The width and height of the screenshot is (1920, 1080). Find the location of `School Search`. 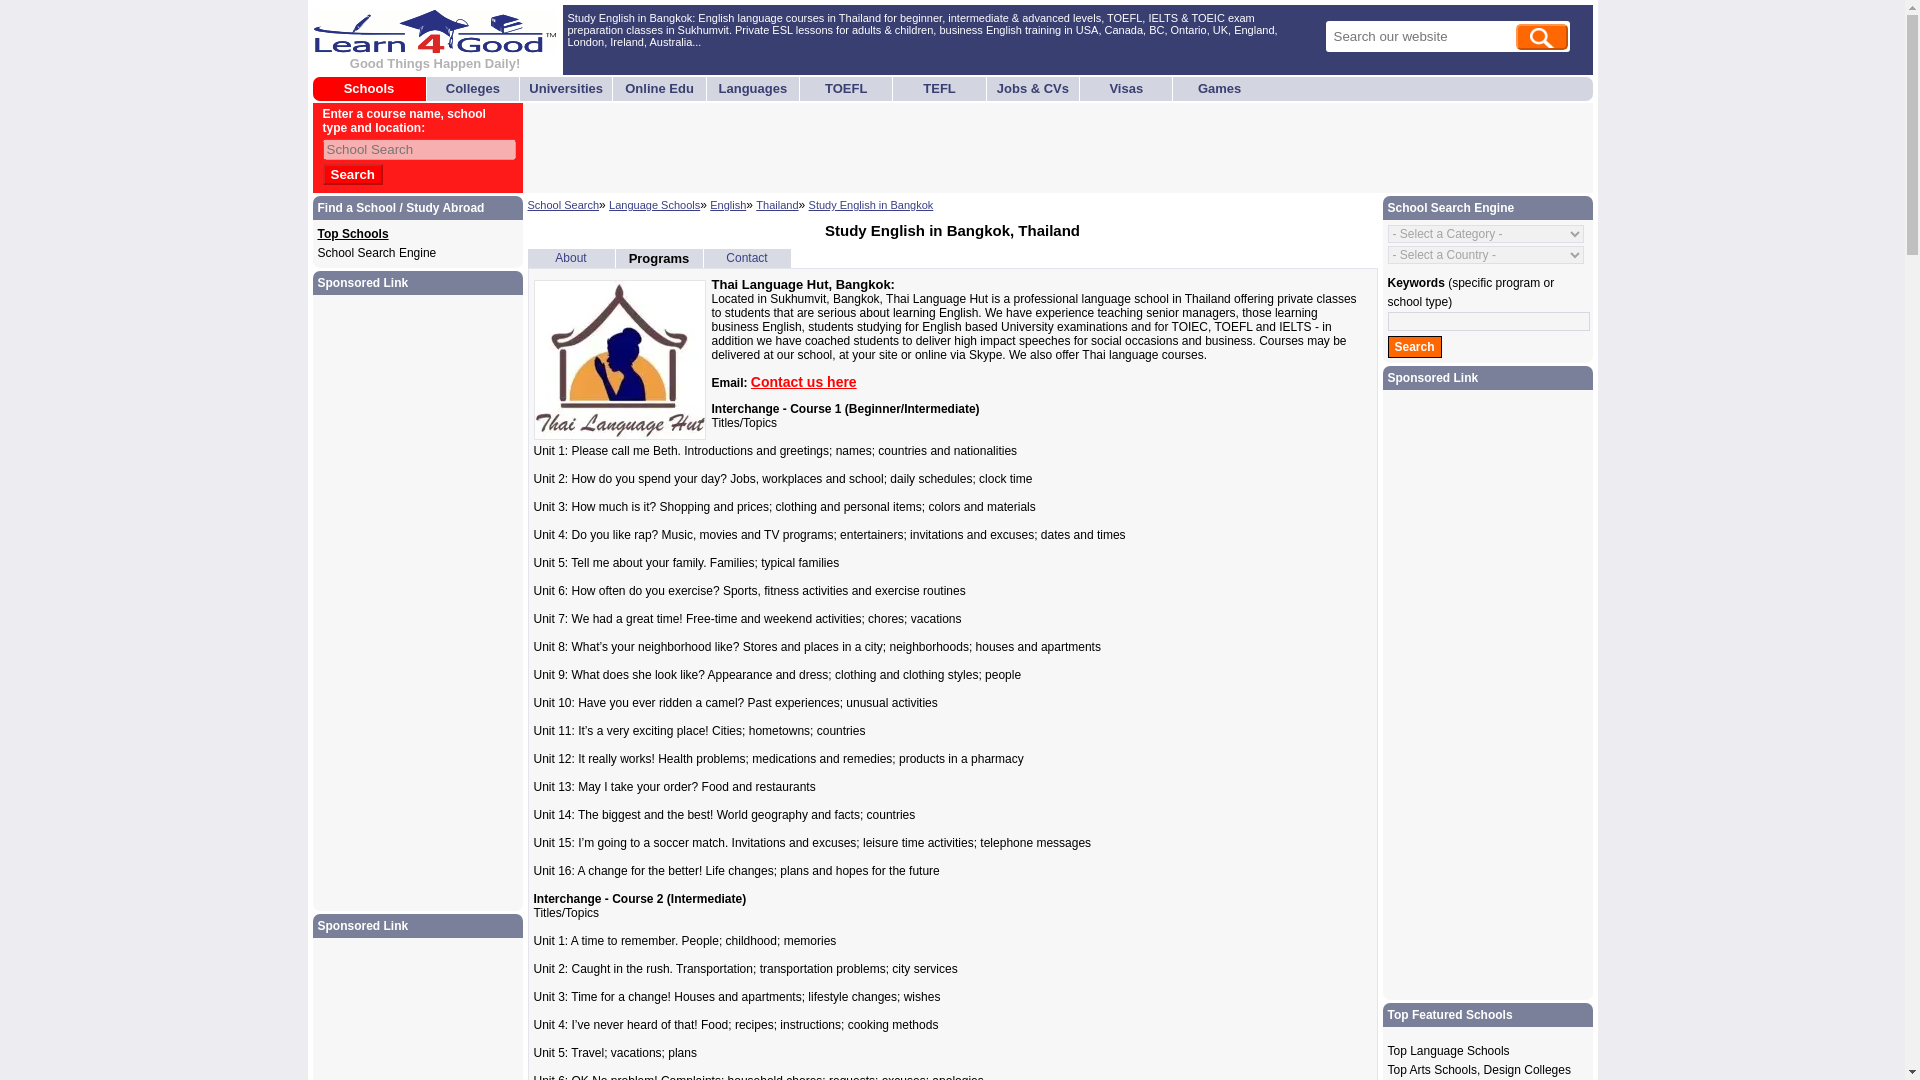

School Search is located at coordinates (564, 204).